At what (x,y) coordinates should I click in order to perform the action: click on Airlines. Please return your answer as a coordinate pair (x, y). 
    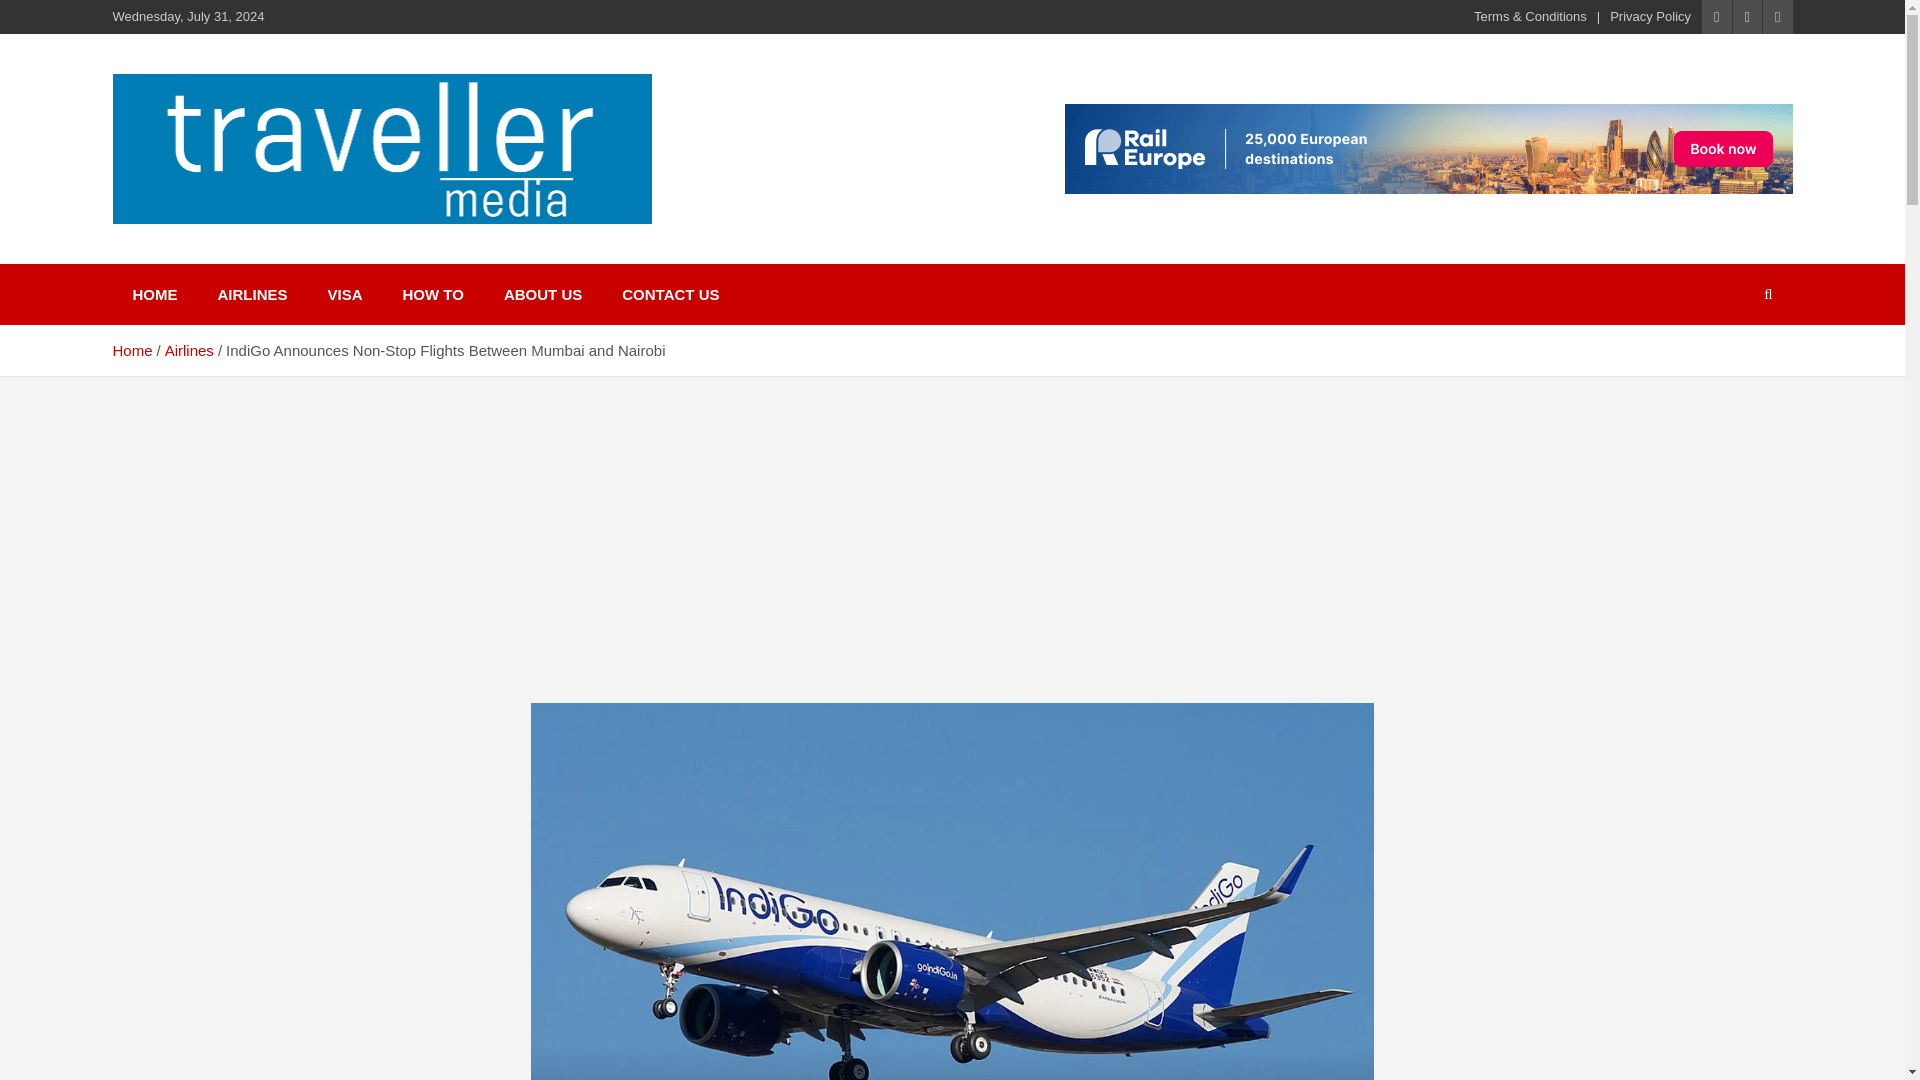
    Looking at the image, I should click on (189, 350).